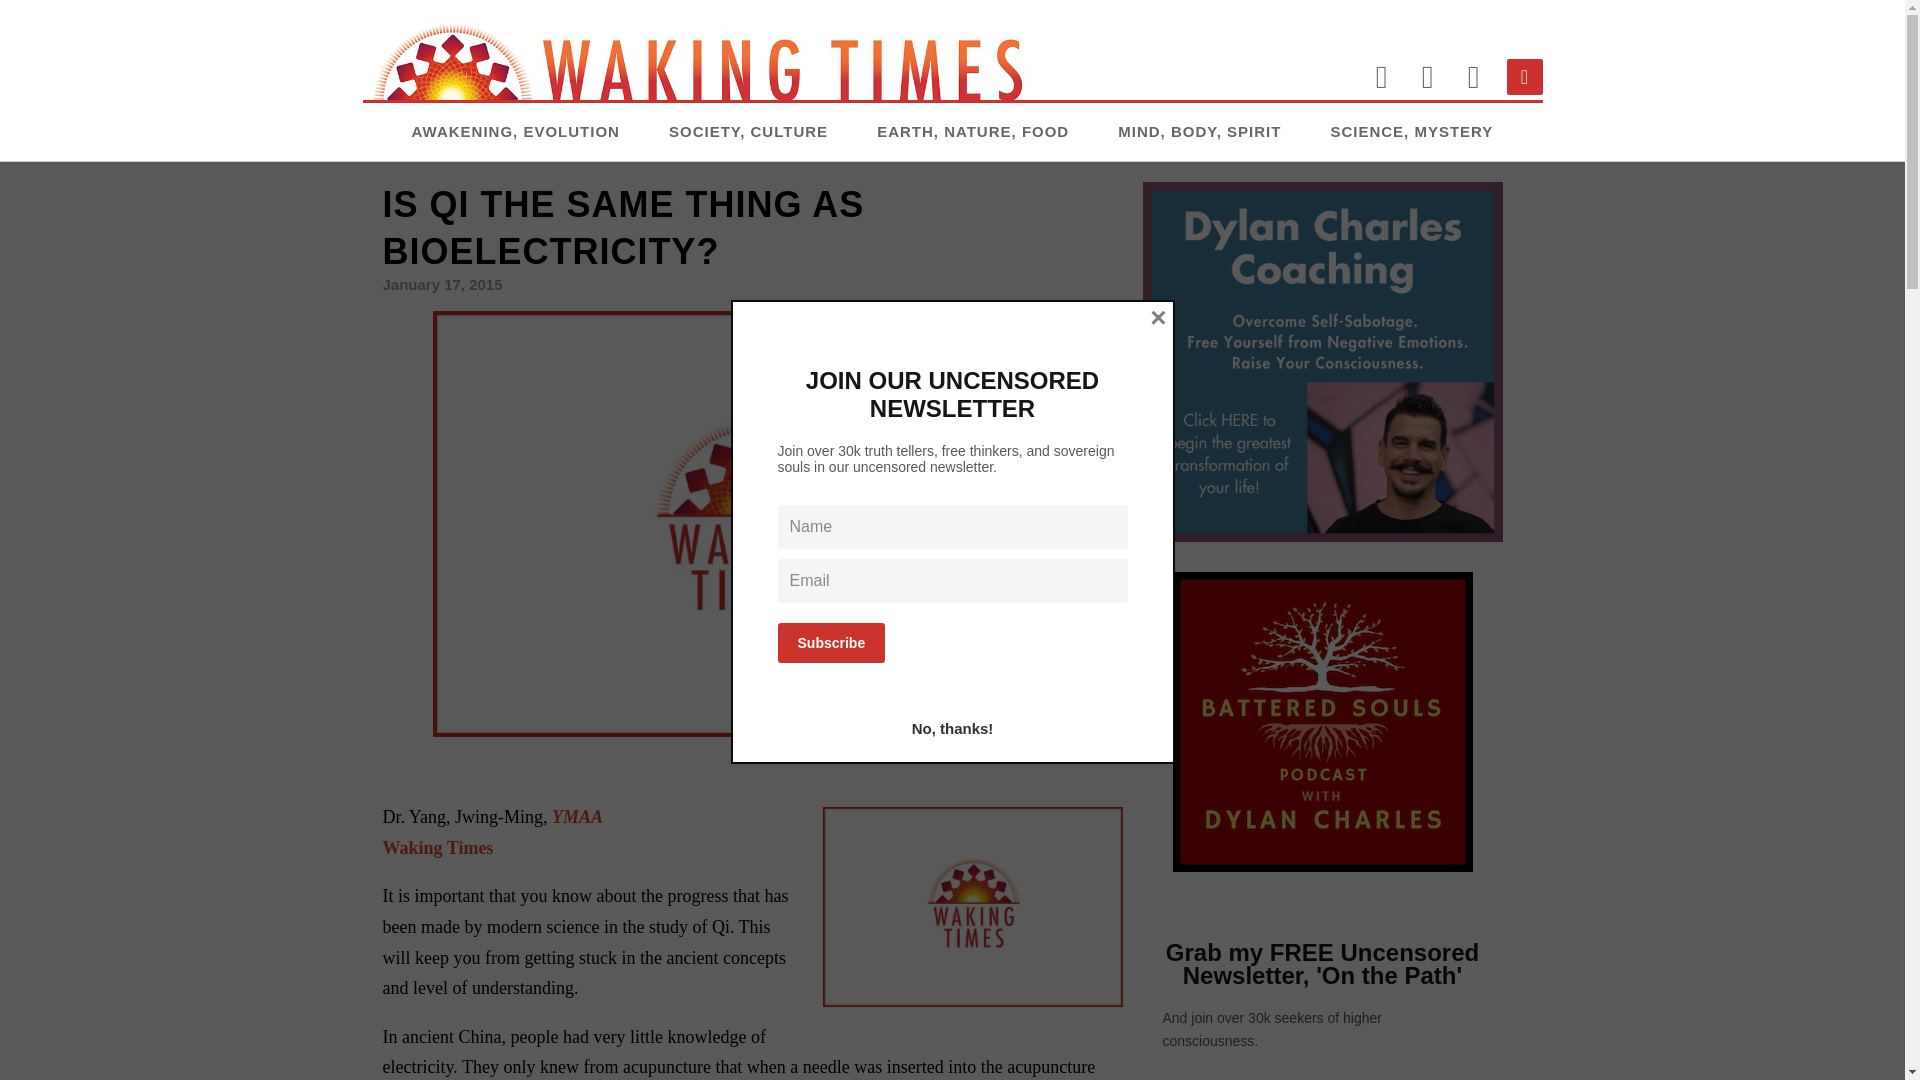 The image size is (1920, 1080). Describe the element at coordinates (748, 131) in the screenshot. I see `SOCIETY, CULTURE` at that location.